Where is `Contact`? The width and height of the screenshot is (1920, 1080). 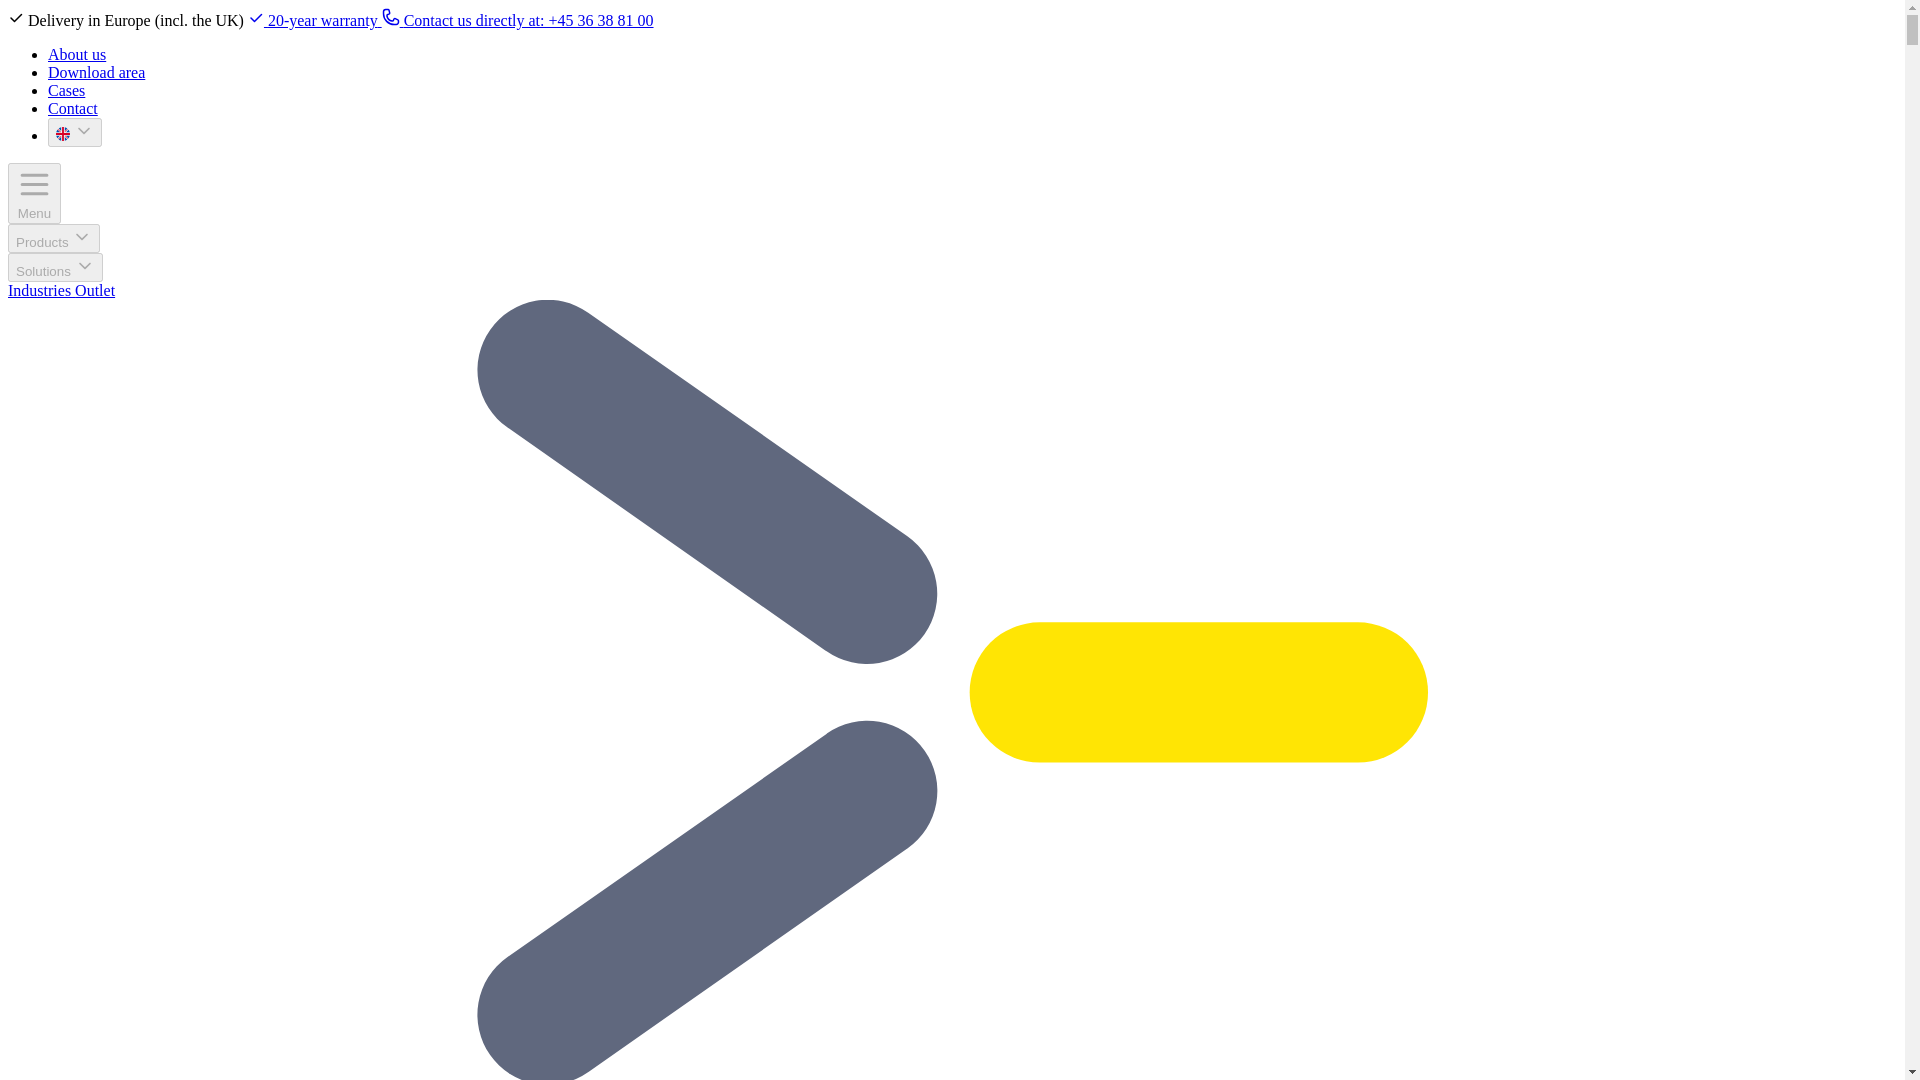 Contact is located at coordinates (72, 108).